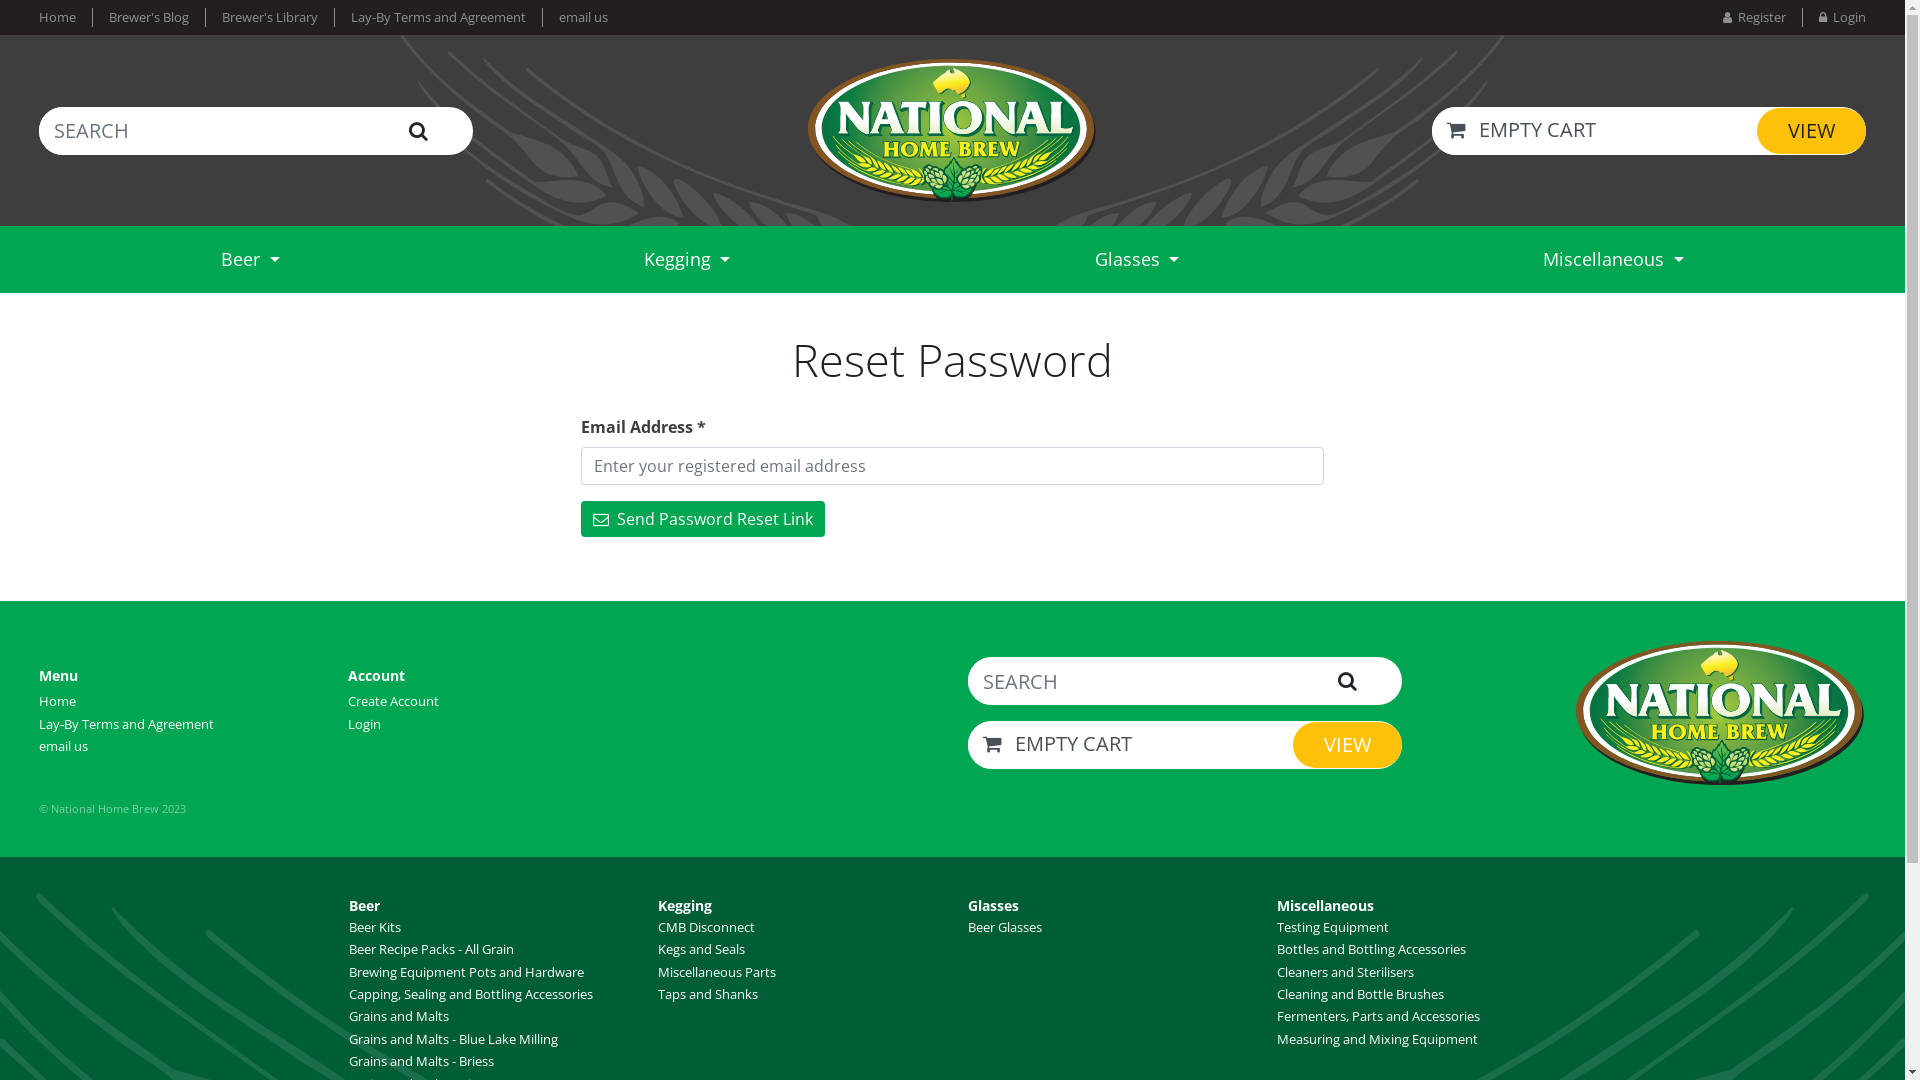 The height and width of the screenshot is (1080, 1920). What do you see at coordinates (148, 18) in the screenshot?
I see `Brewer's Blog` at bounding box center [148, 18].